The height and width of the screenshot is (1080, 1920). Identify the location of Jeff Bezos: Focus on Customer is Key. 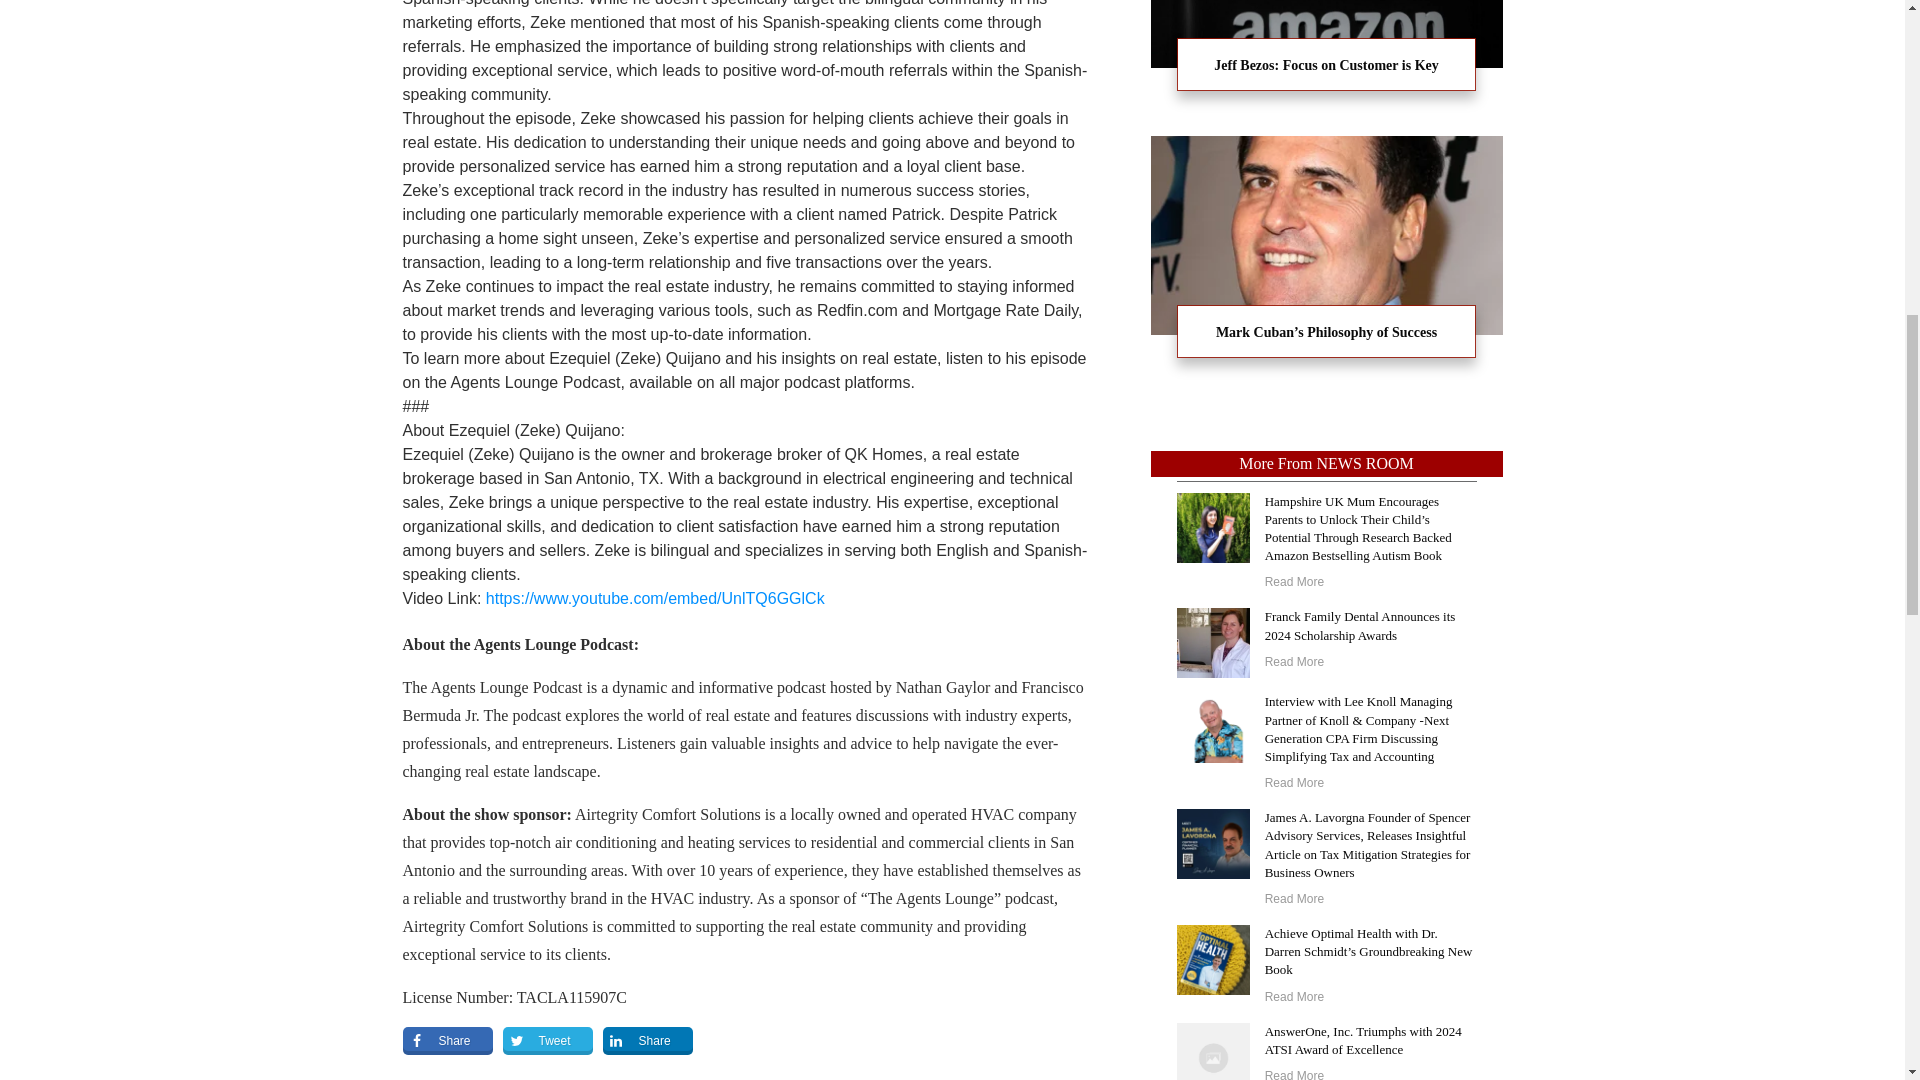
(1326, 66).